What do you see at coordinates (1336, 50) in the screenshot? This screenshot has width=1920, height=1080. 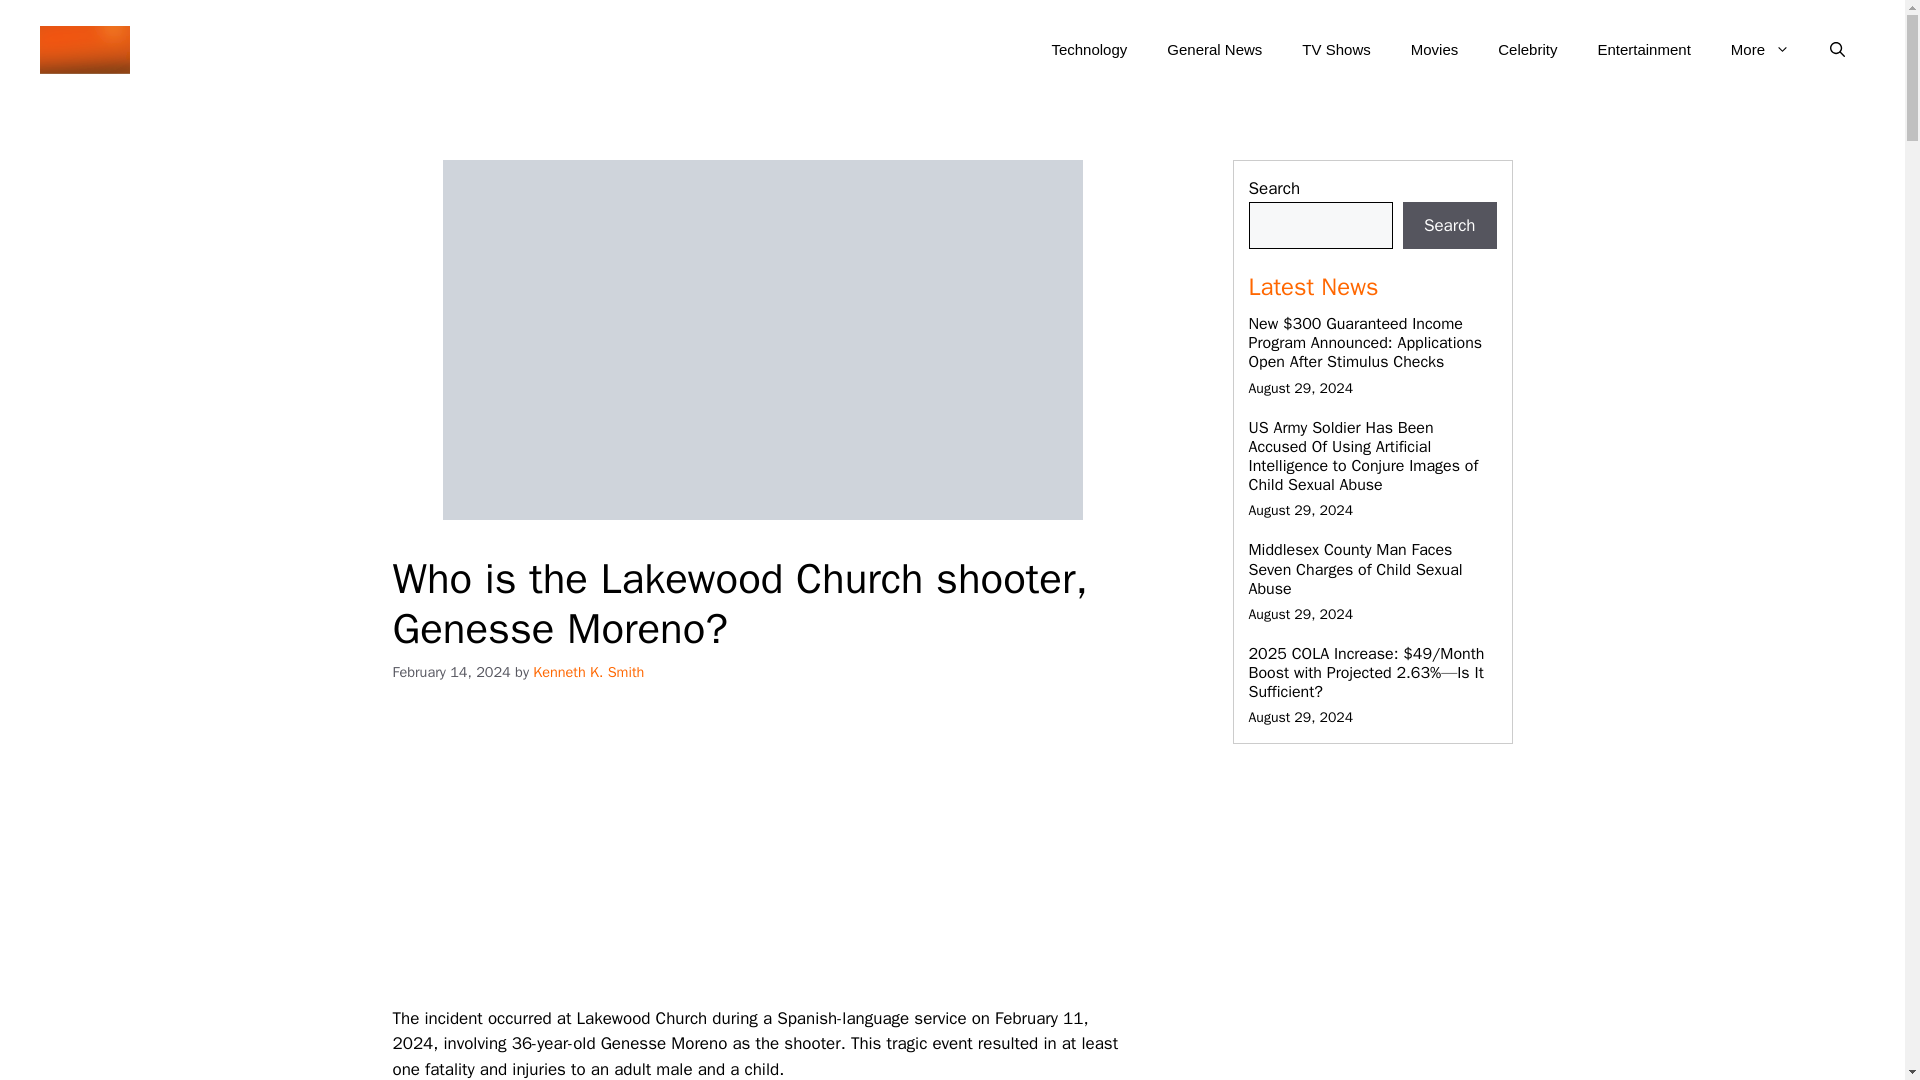 I see `TV Shows` at bounding box center [1336, 50].